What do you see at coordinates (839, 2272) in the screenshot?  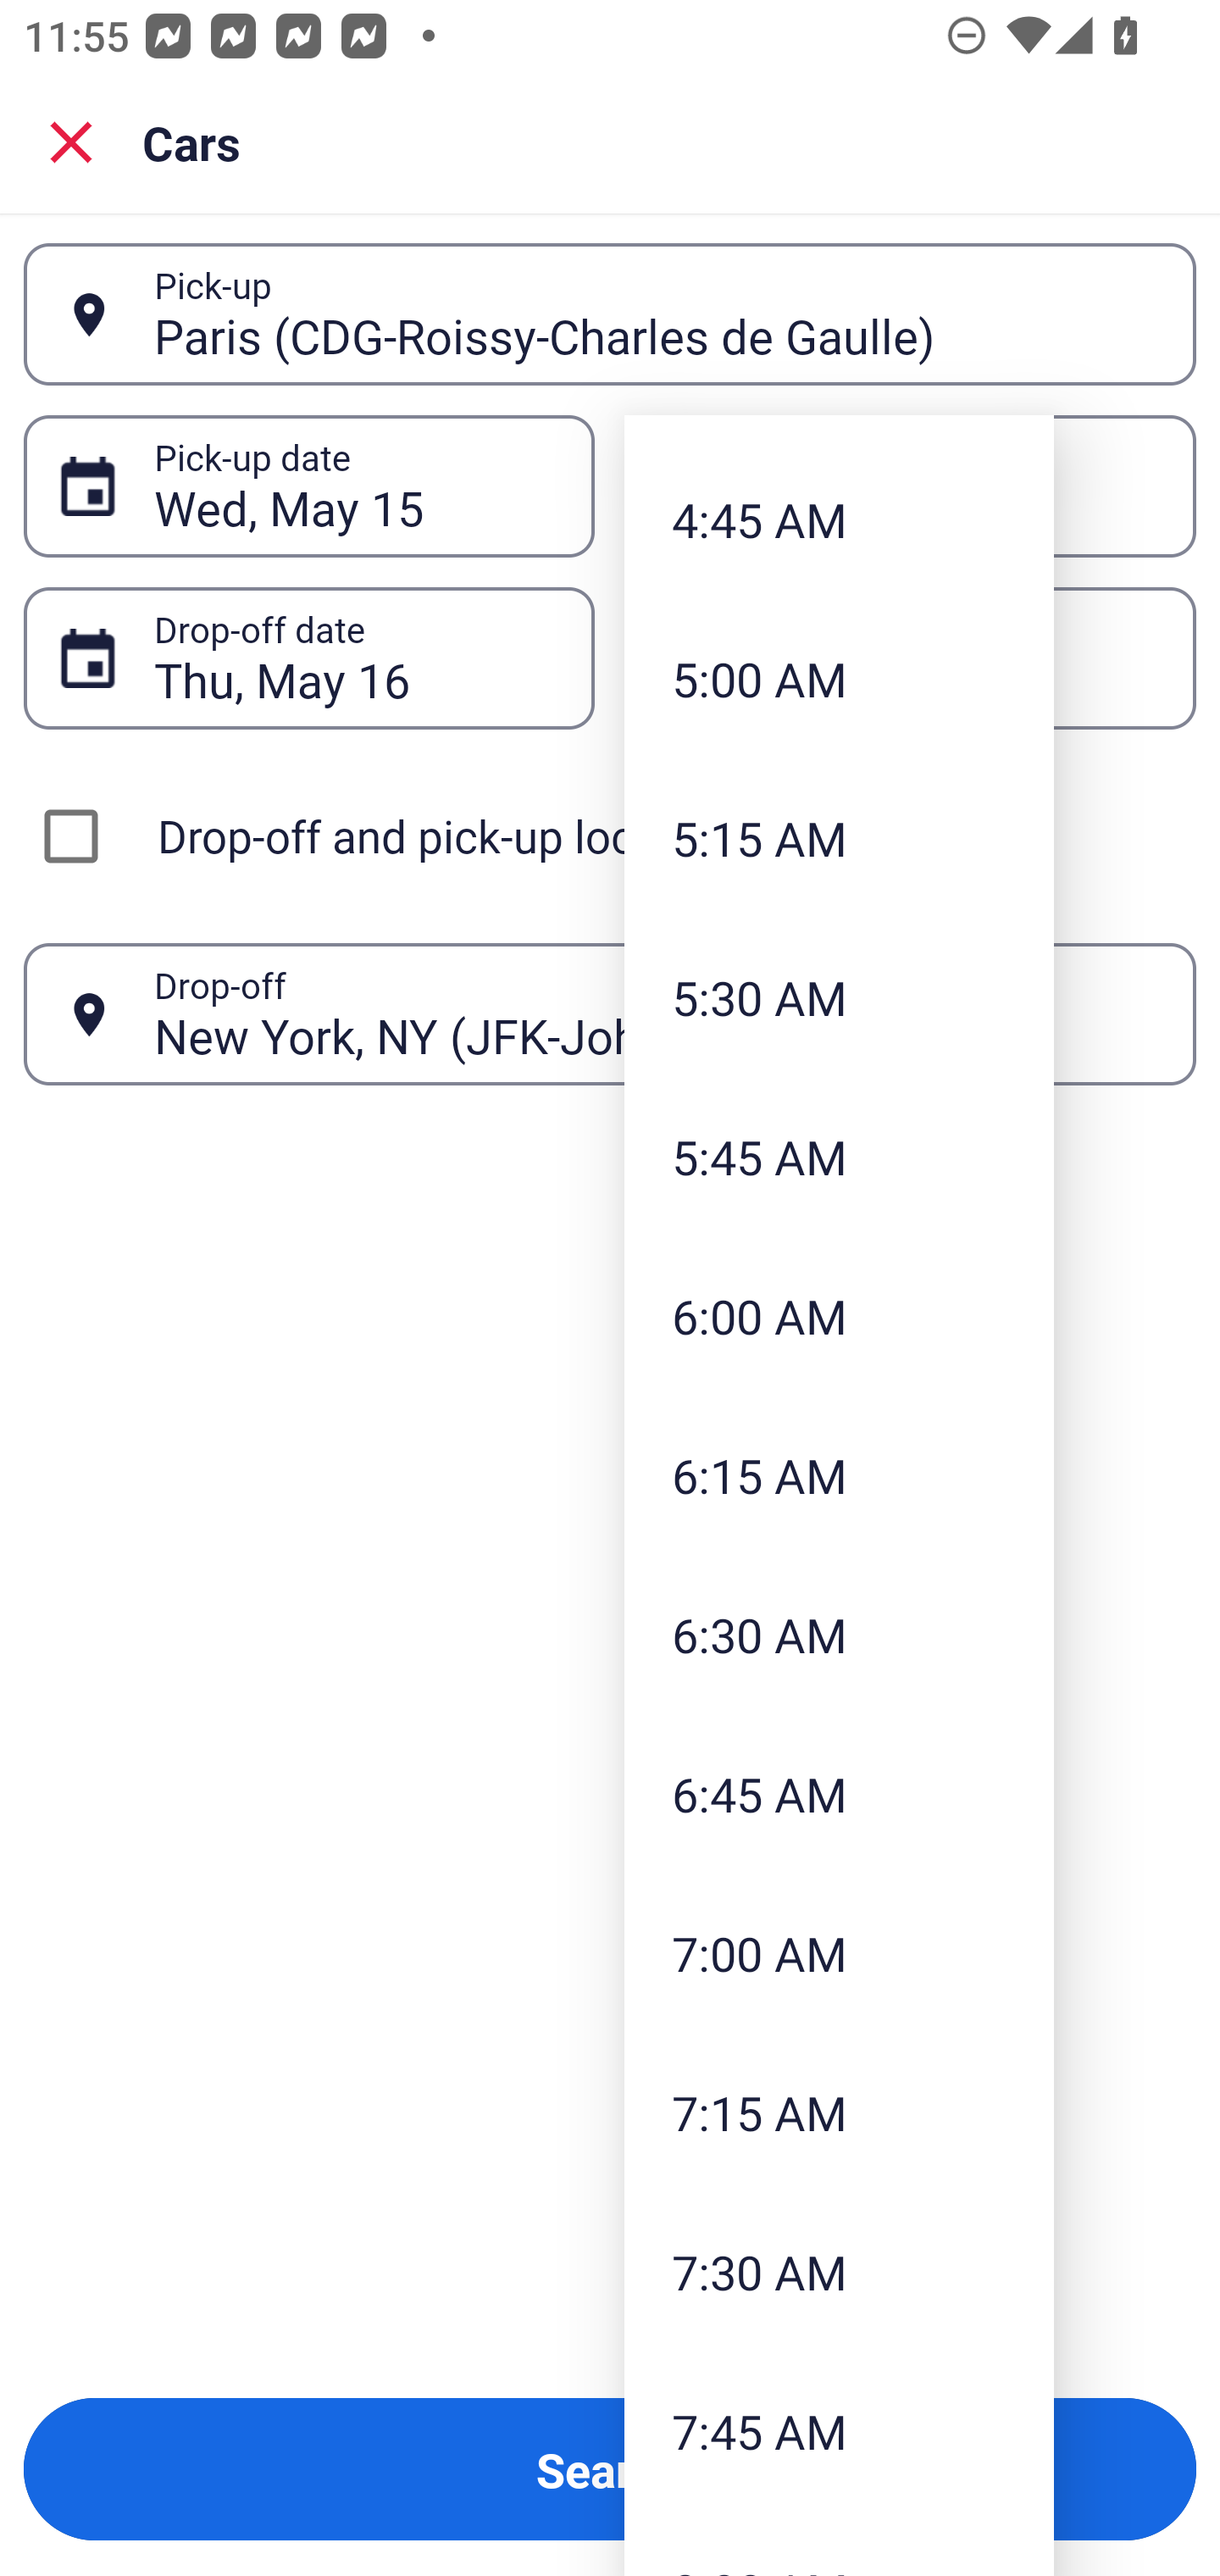 I see `7:30 AM` at bounding box center [839, 2272].